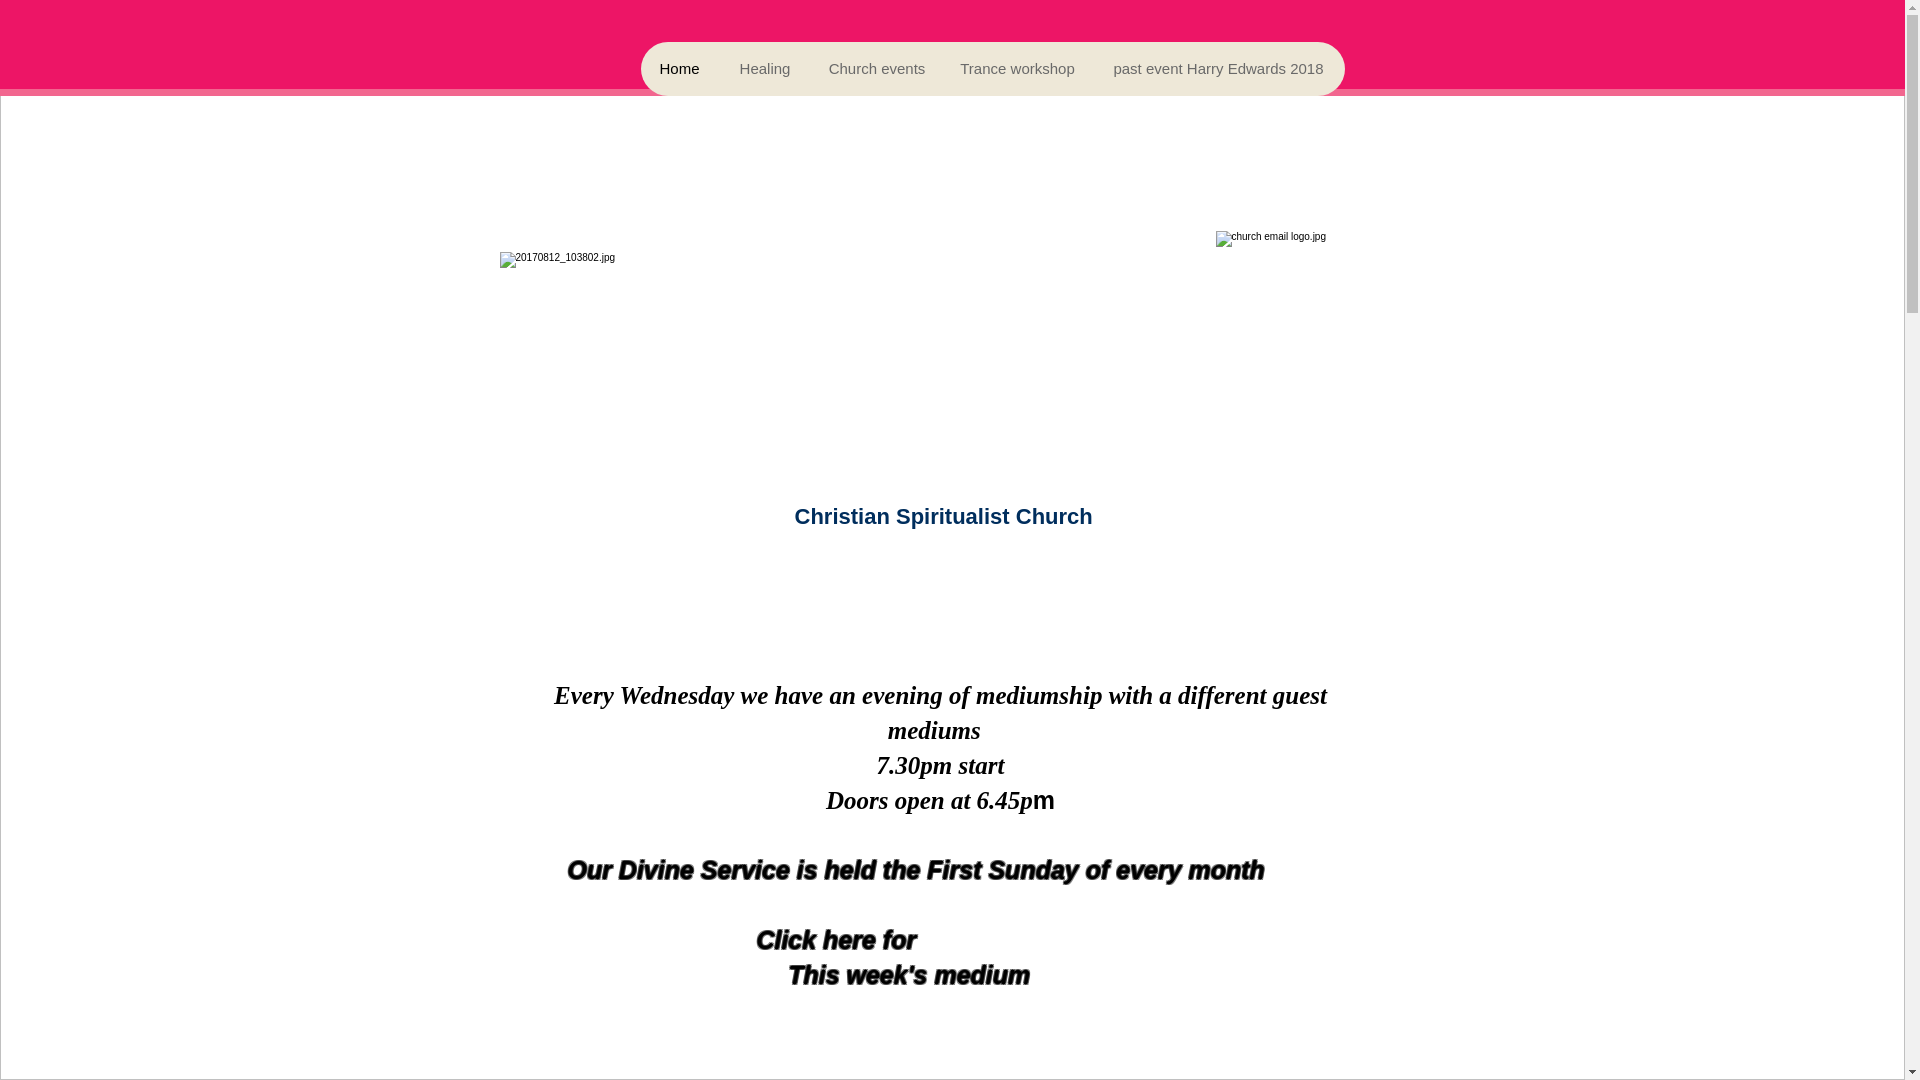 This screenshot has width=1920, height=1080. What do you see at coordinates (678, 69) in the screenshot?
I see `Home` at bounding box center [678, 69].